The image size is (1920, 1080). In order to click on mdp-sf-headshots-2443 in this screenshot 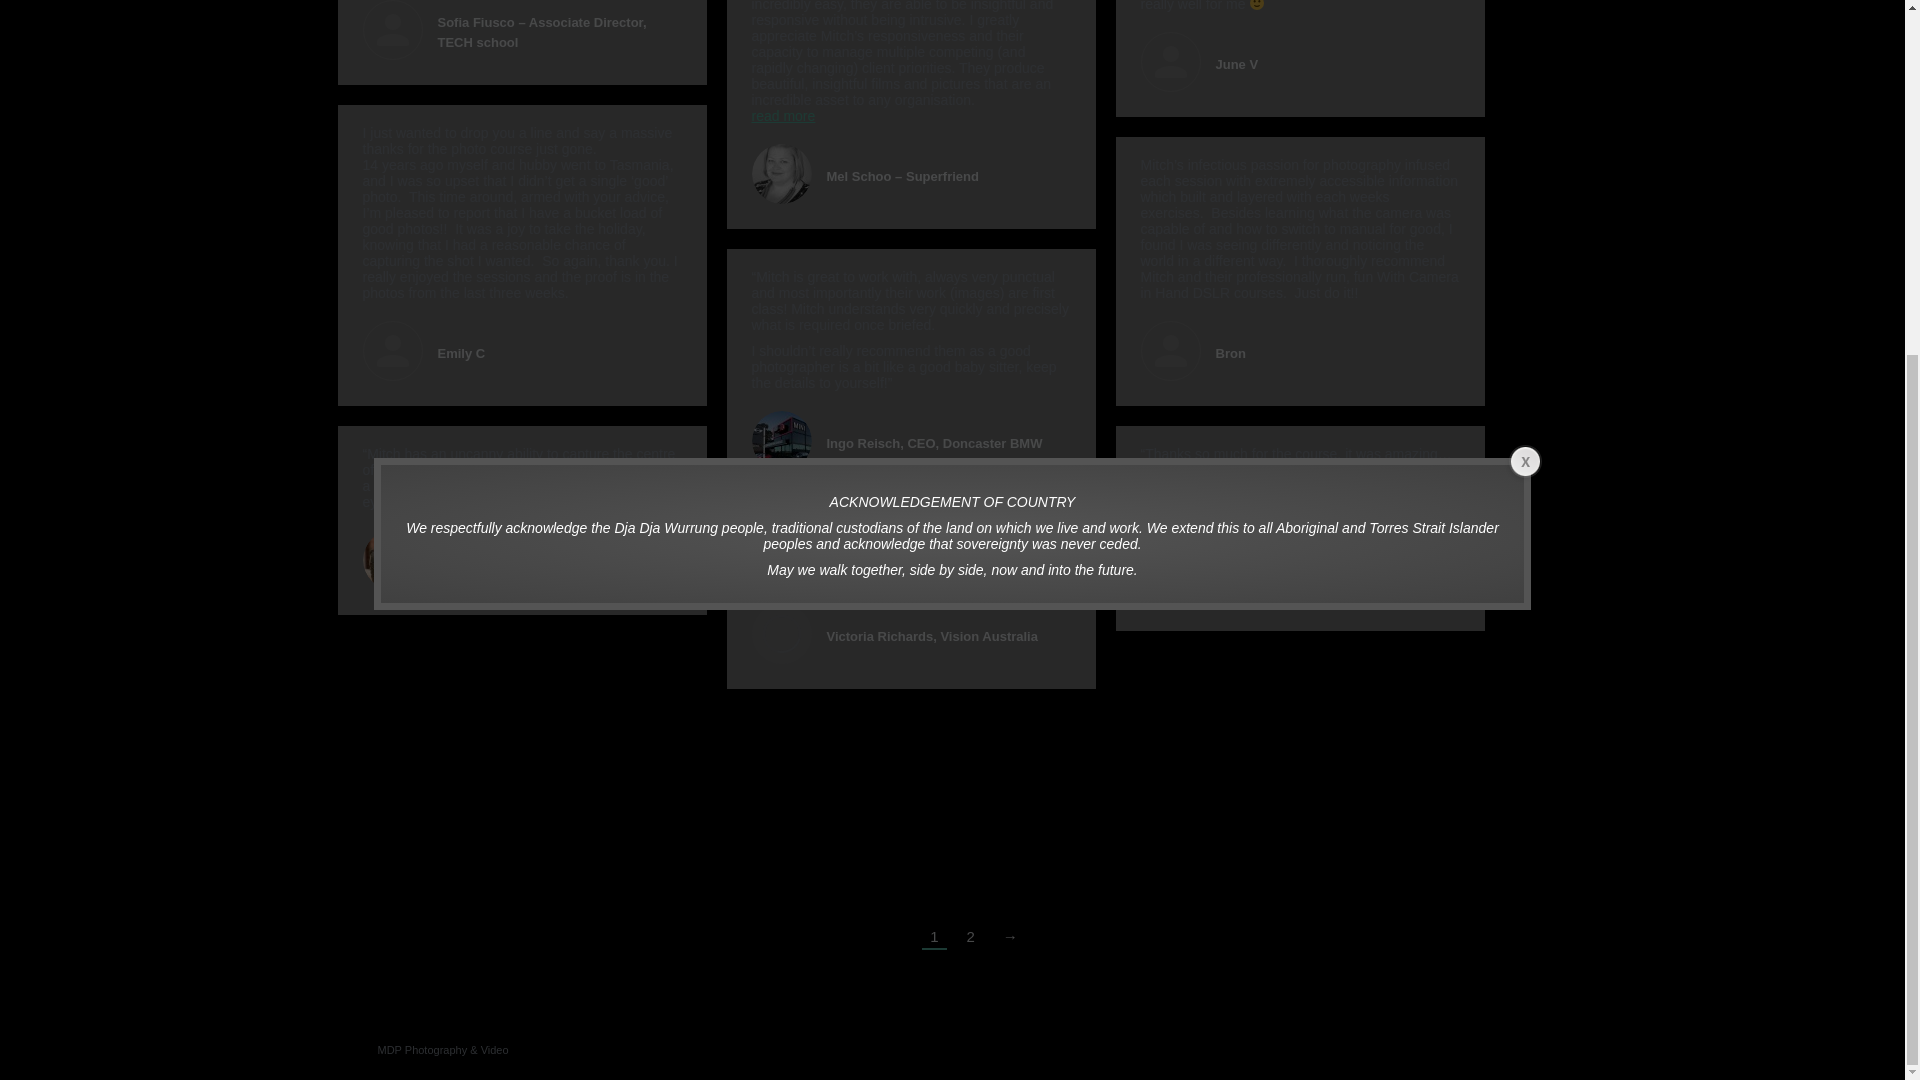, I will do `click(782, 174)`.